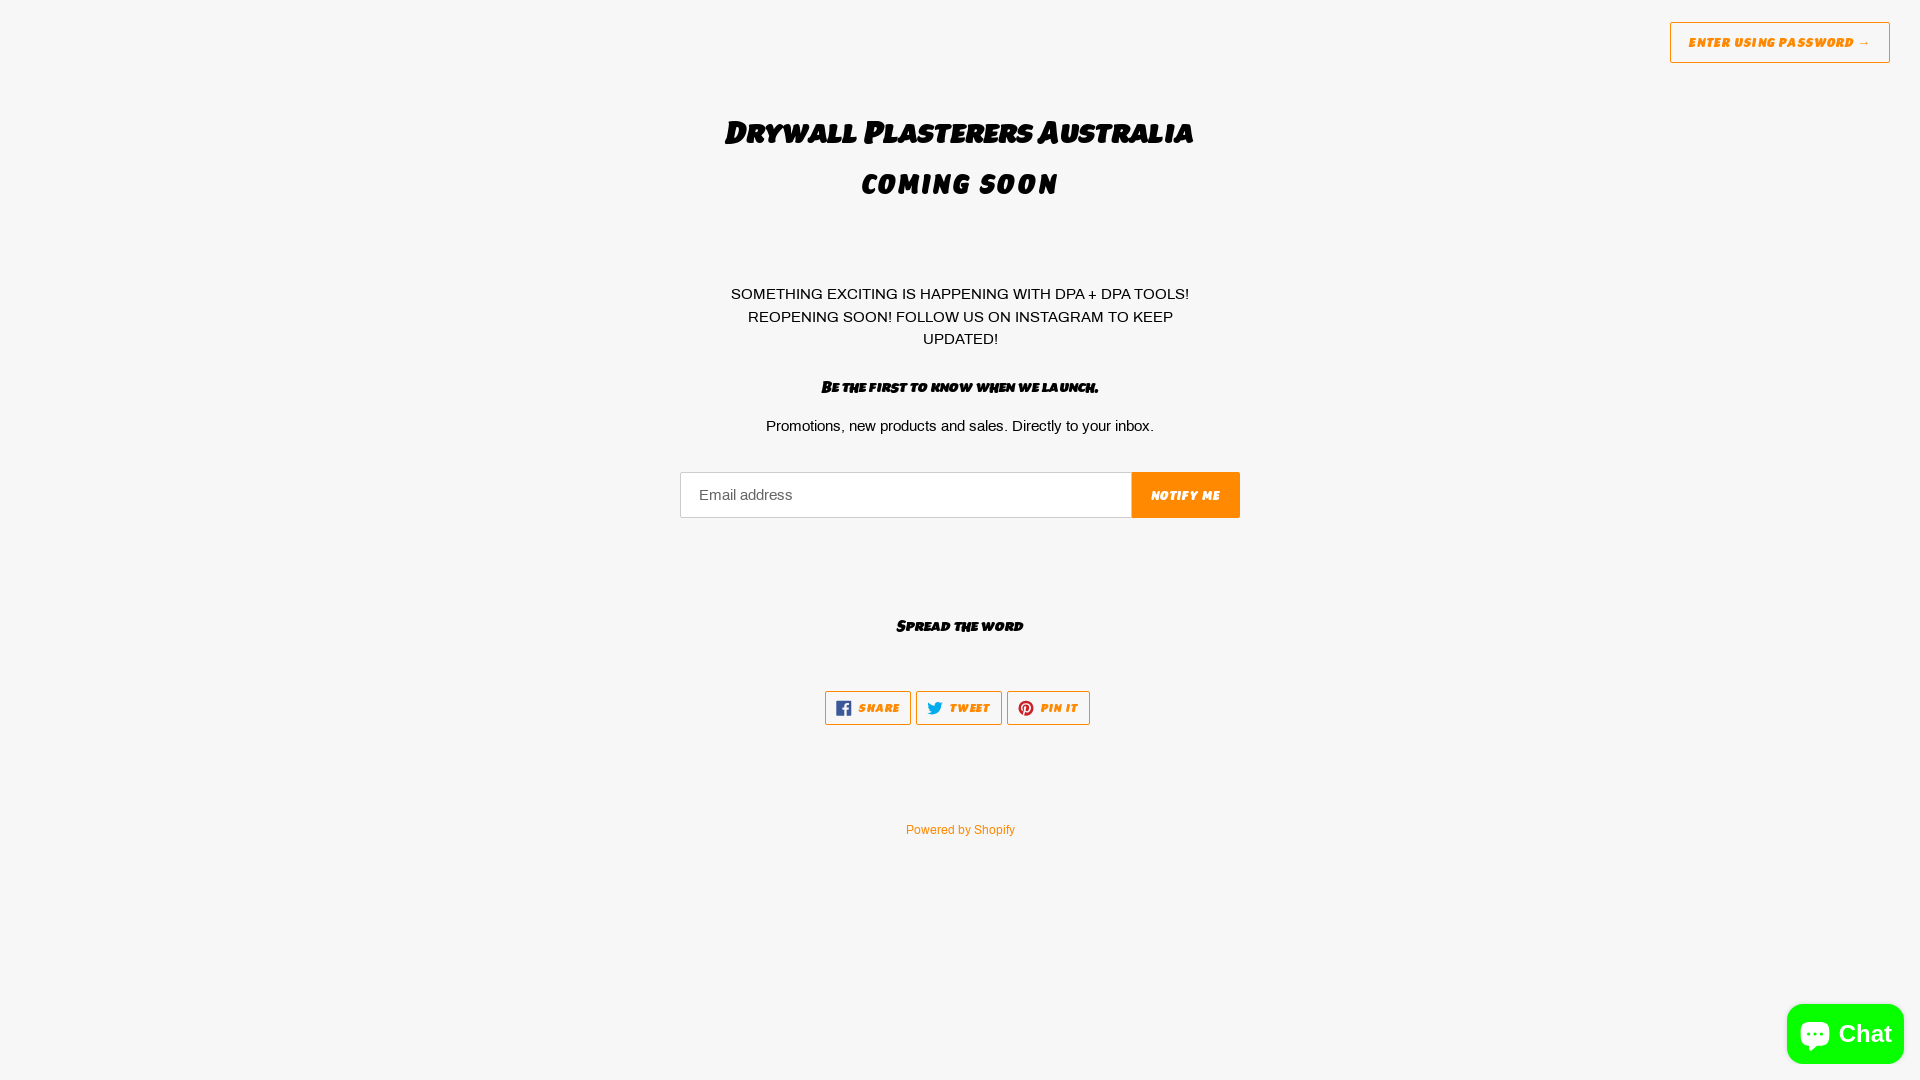  I want to click on PIN IT
PIN ON PINTEREST, so click(1048, 708).